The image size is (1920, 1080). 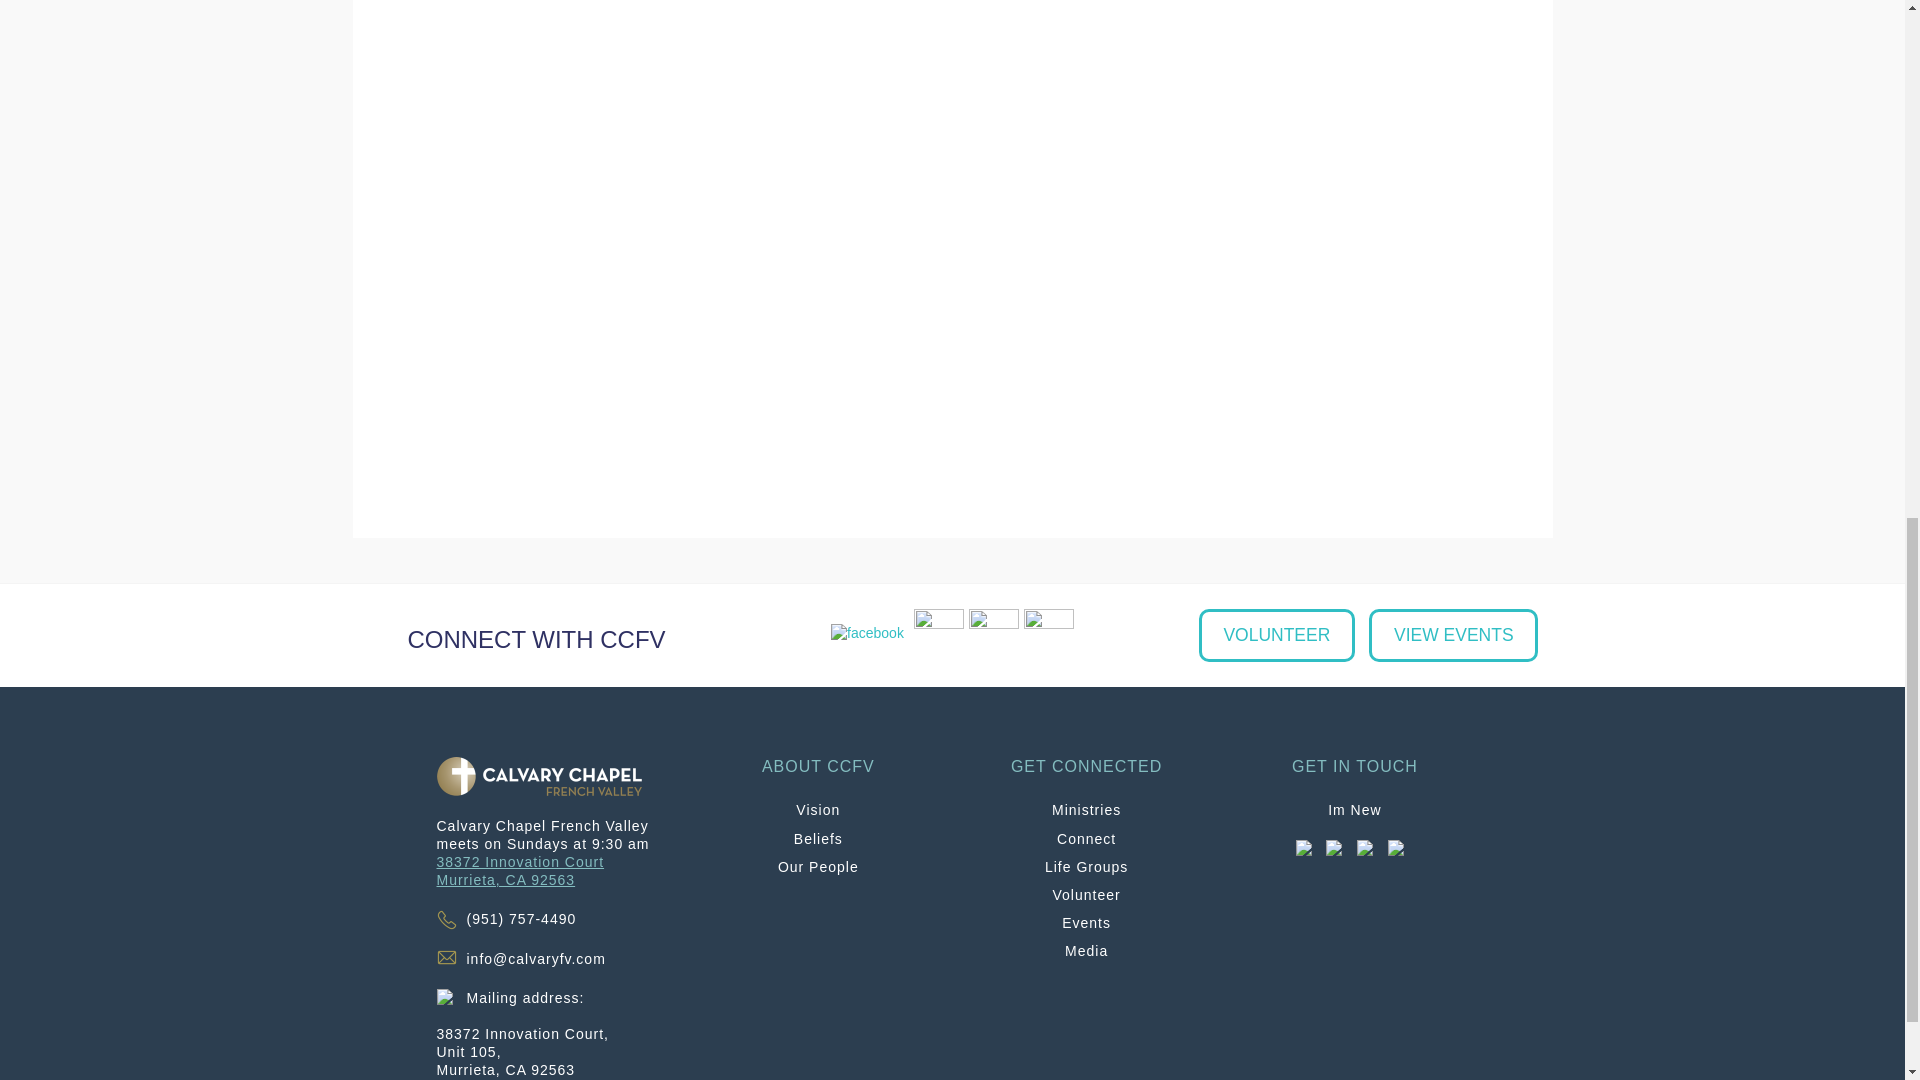 What do you see at coordinates (520, 870) in the screenshot?
I see `Connect` at bounding box center [520, 870].